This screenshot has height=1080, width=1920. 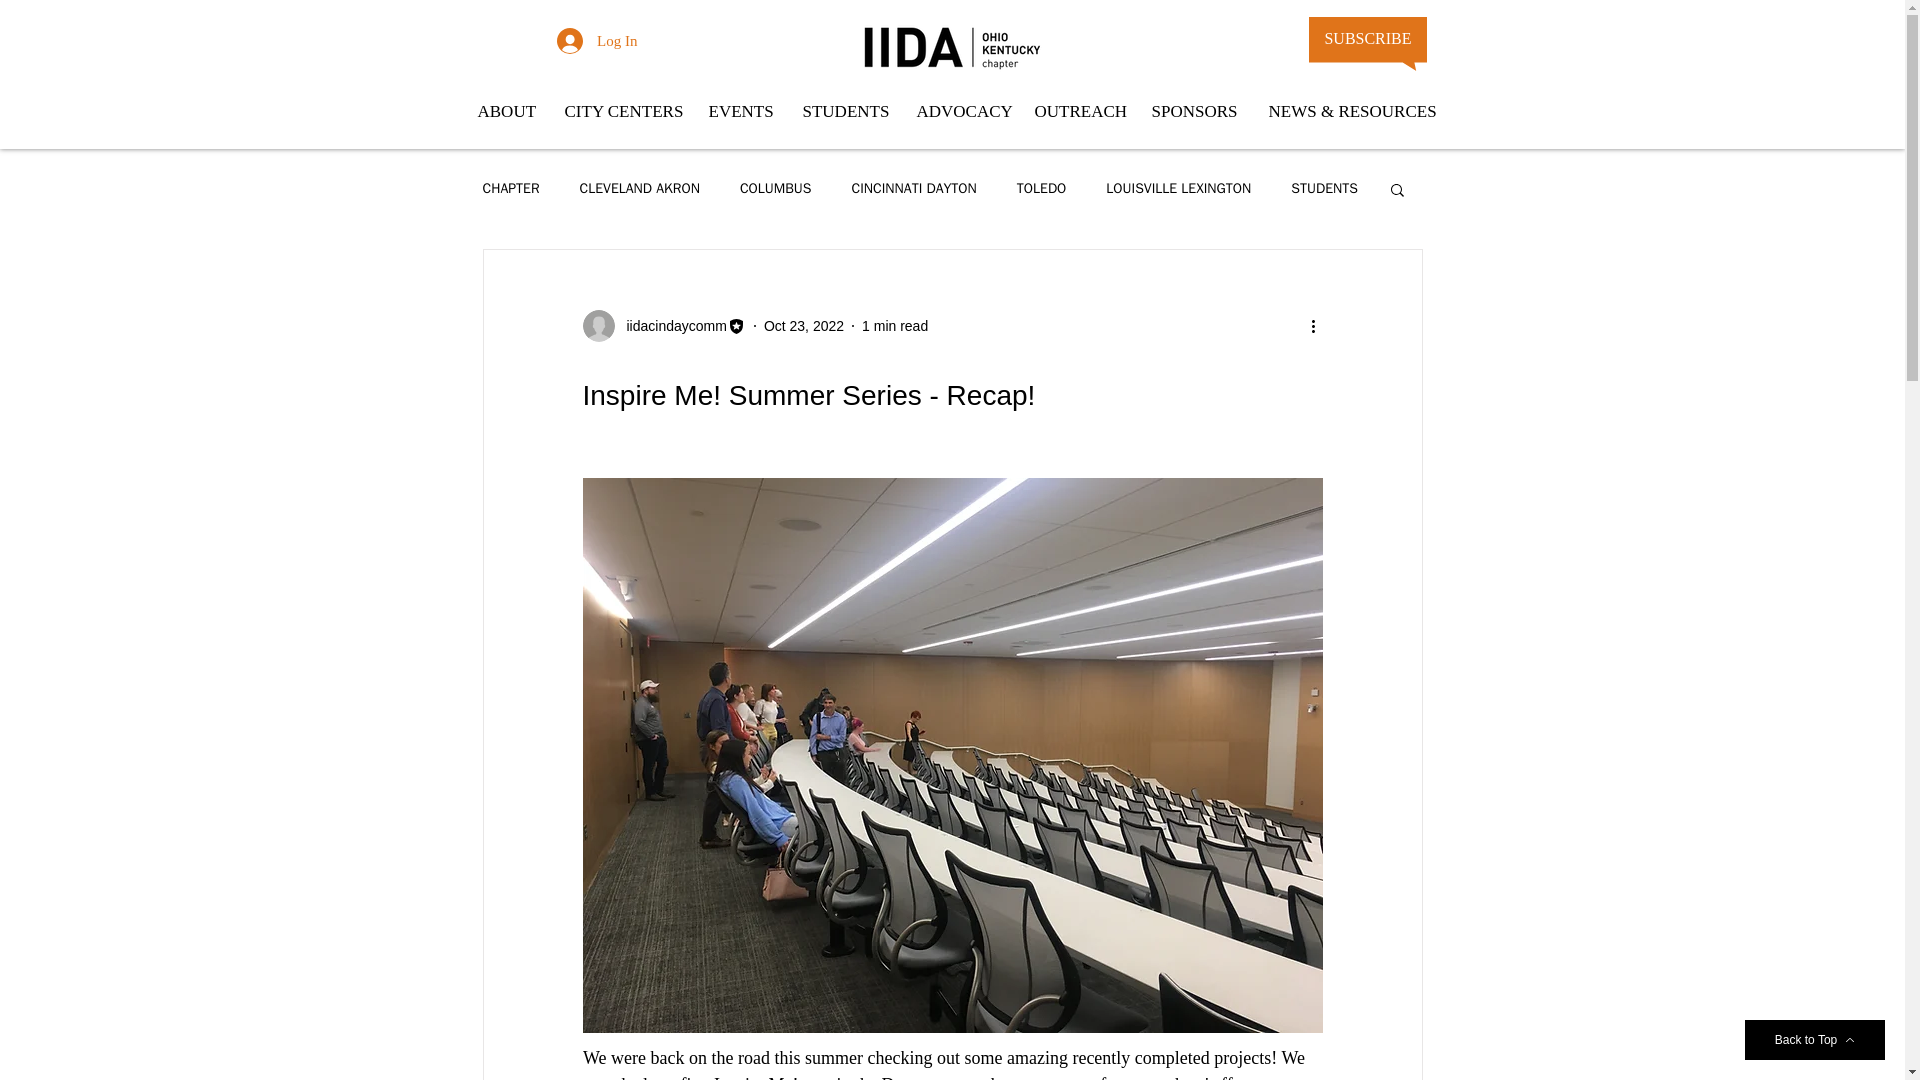 What do you see at coordinates (776, 188) in the screenshot?
I see `COLUMBUS` at bounding box center [776, 188].